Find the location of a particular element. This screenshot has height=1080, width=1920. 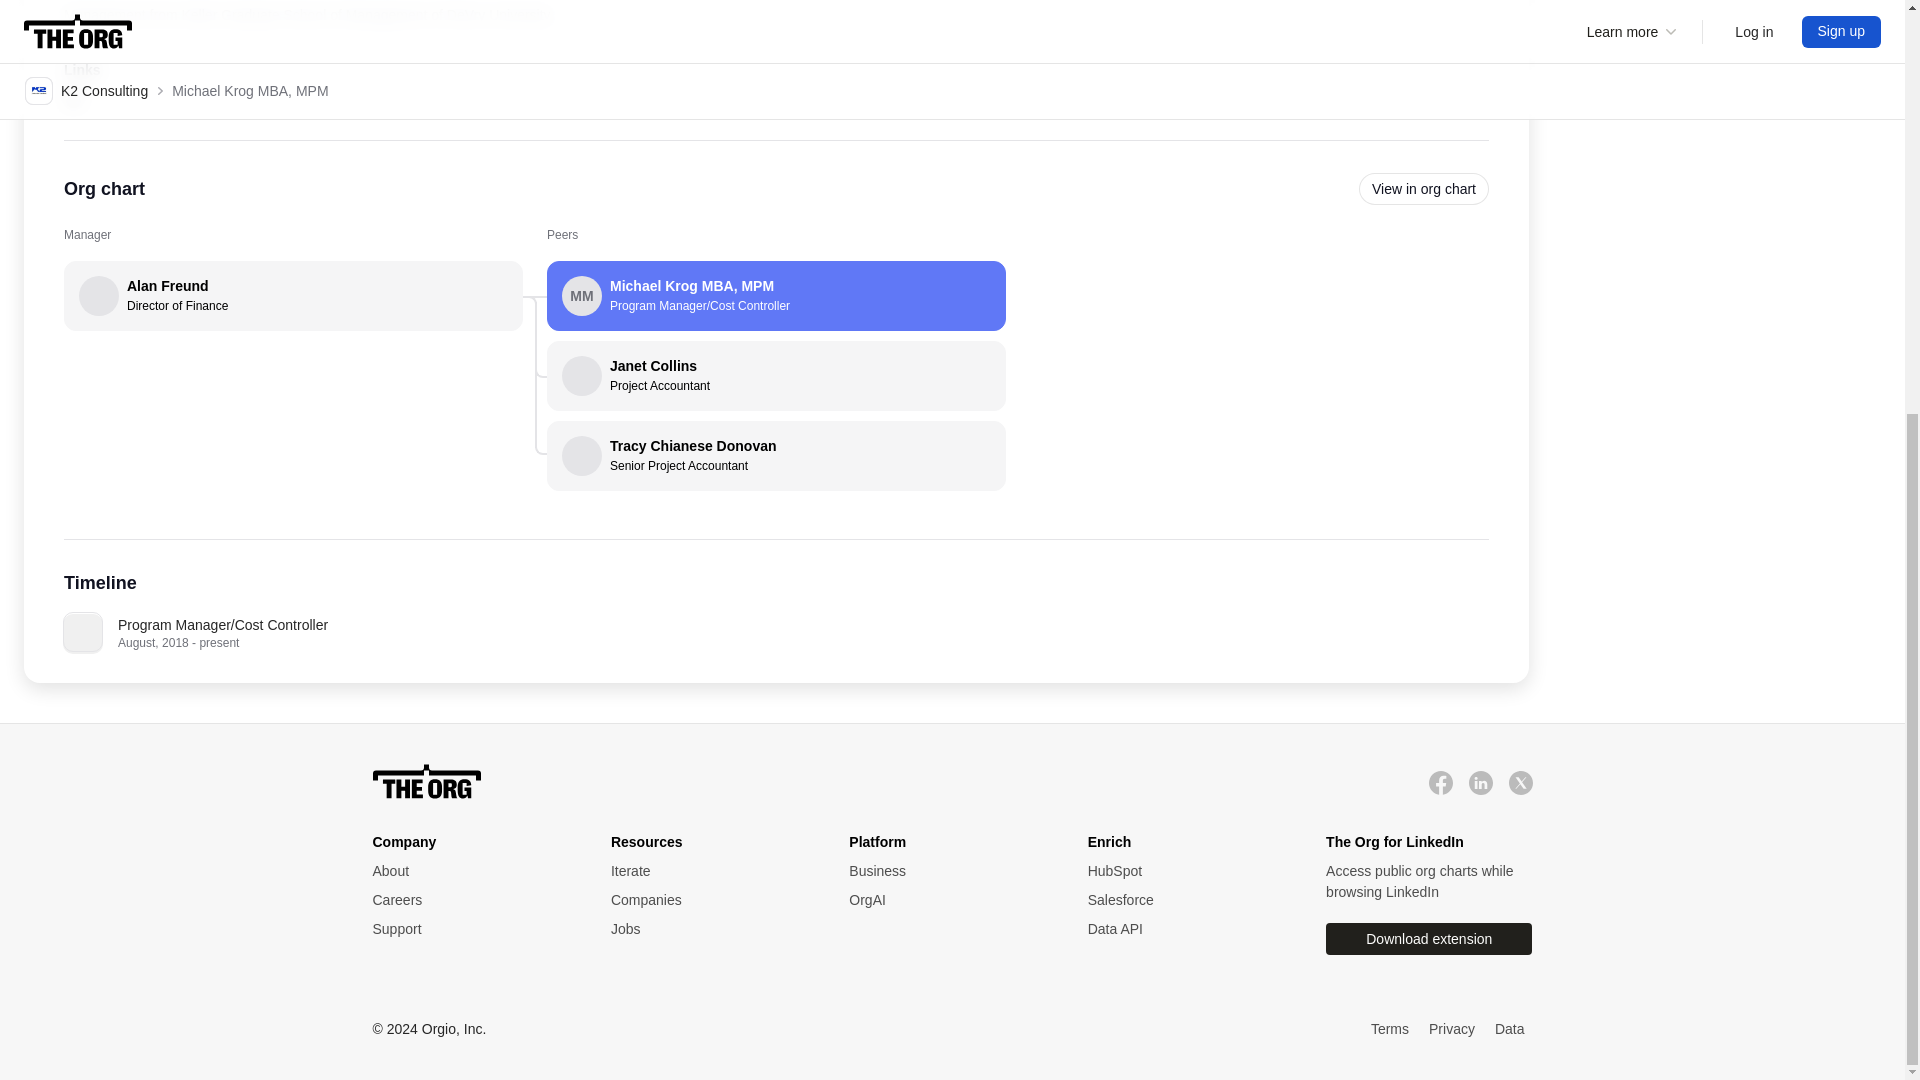

Jobs is located at coordinates (471, 900).